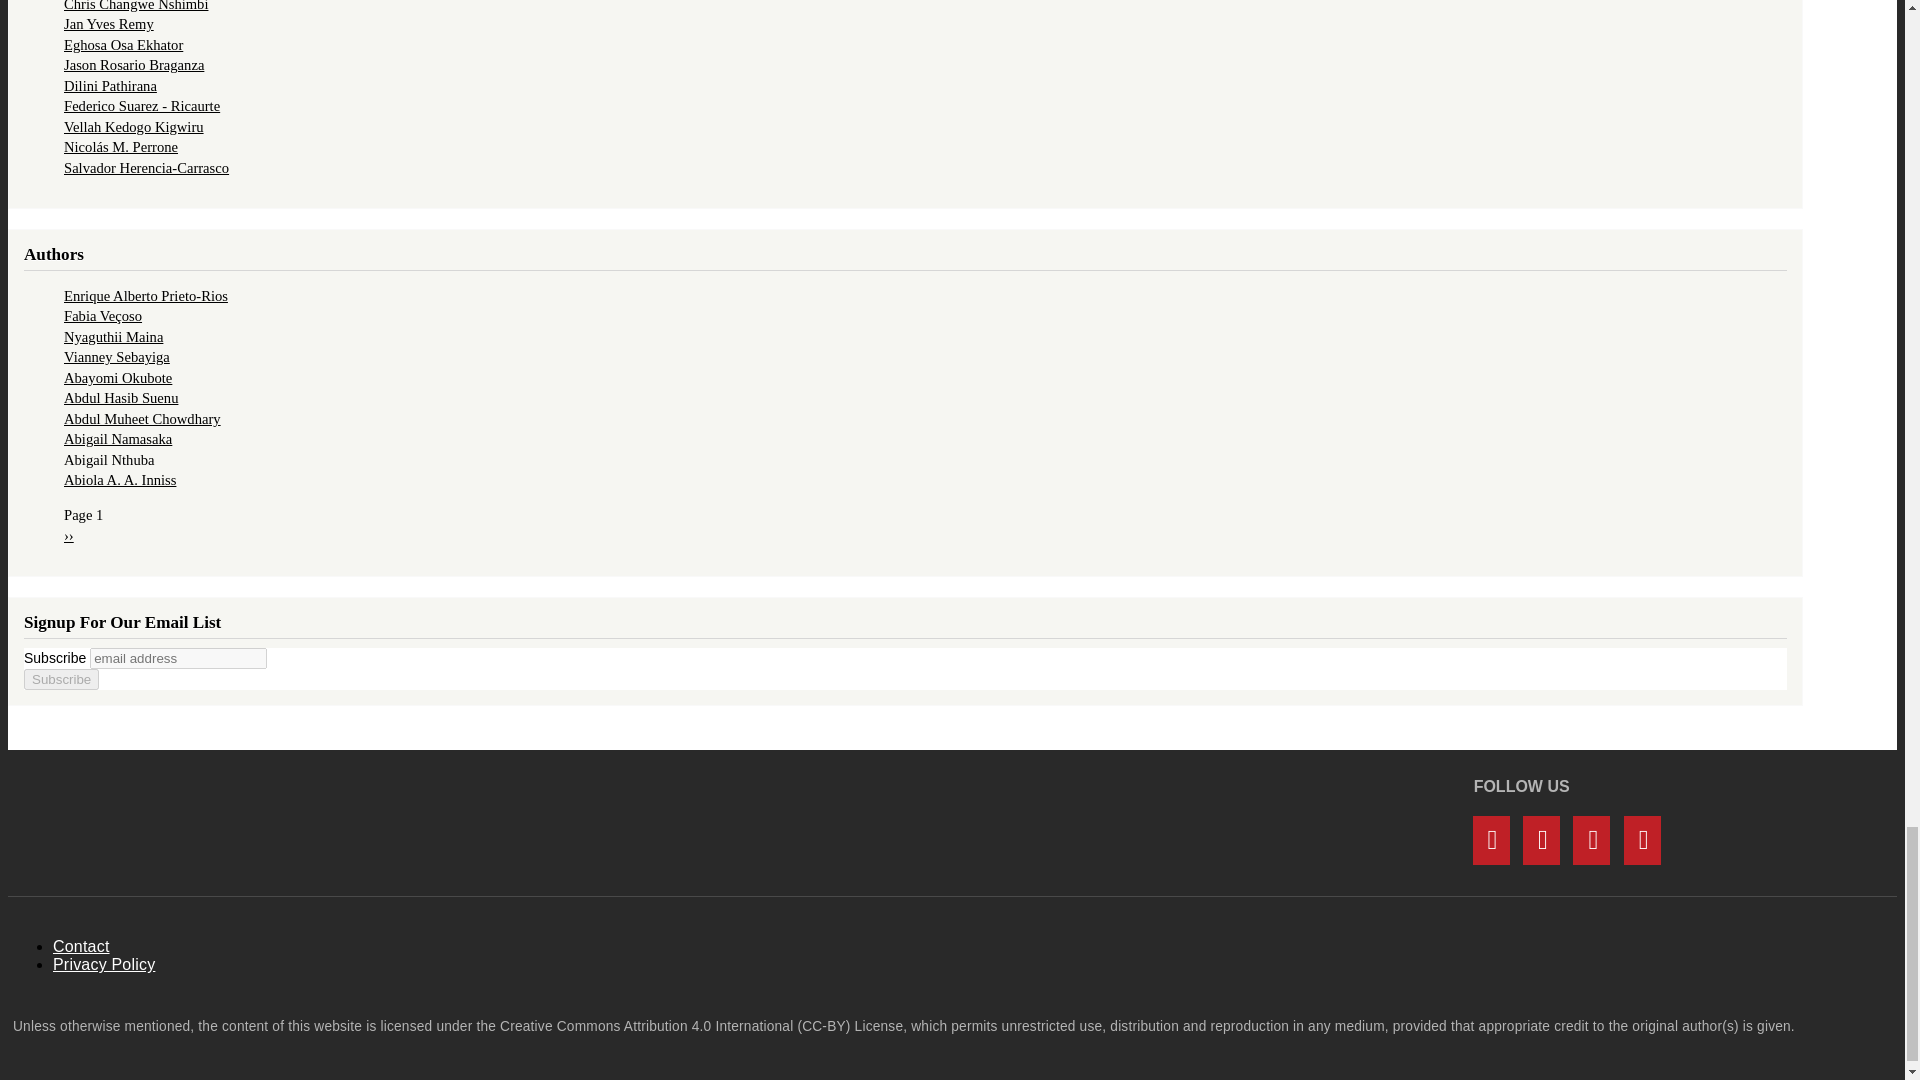 This screenshot has width=1920, height=1080. What do you see at coordinates (61, 679) in the screenshot?
I see `Subscribe` at bounding box center [61, 679].